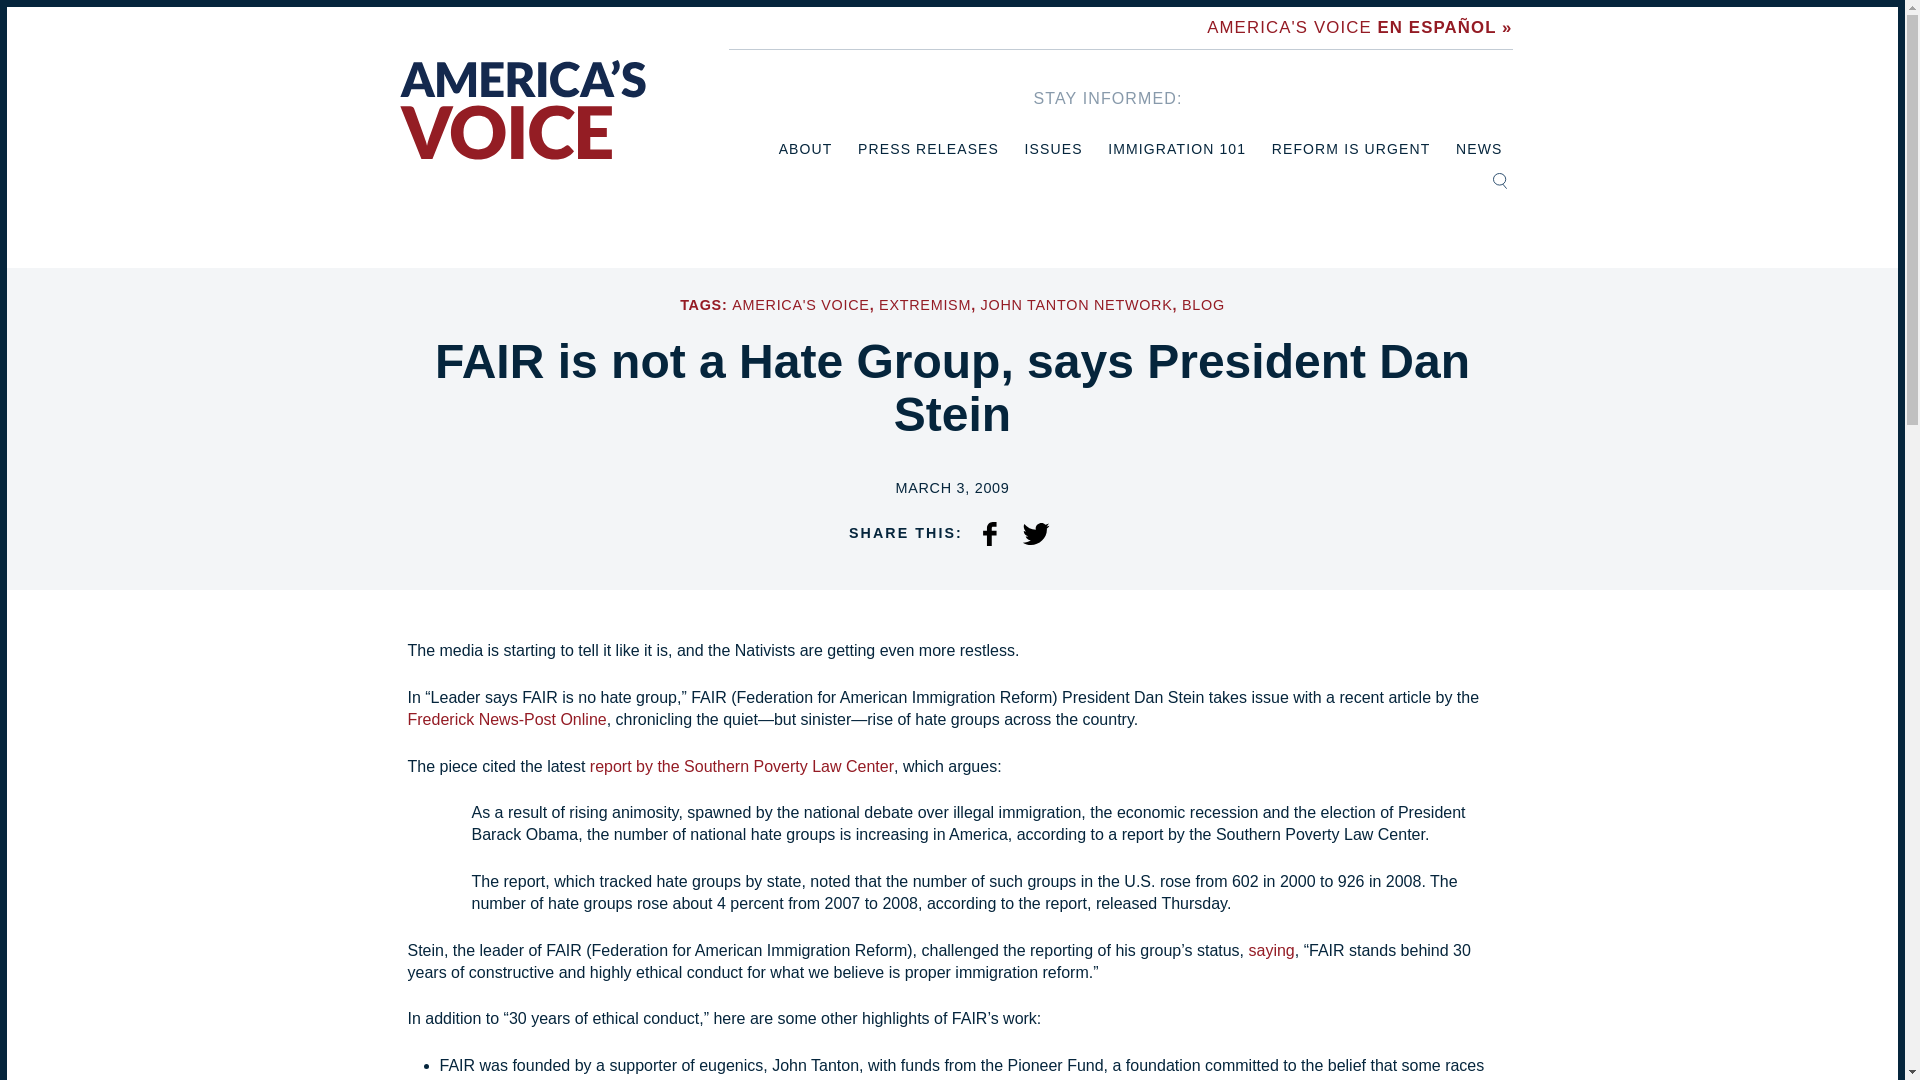 The height and width of the screenshot is (1080, 1920). What do you see at coordinates (742, 766) in the screenshot?
I see `report by the Southern Poverty Law Center` at bounding box center [742, 766].